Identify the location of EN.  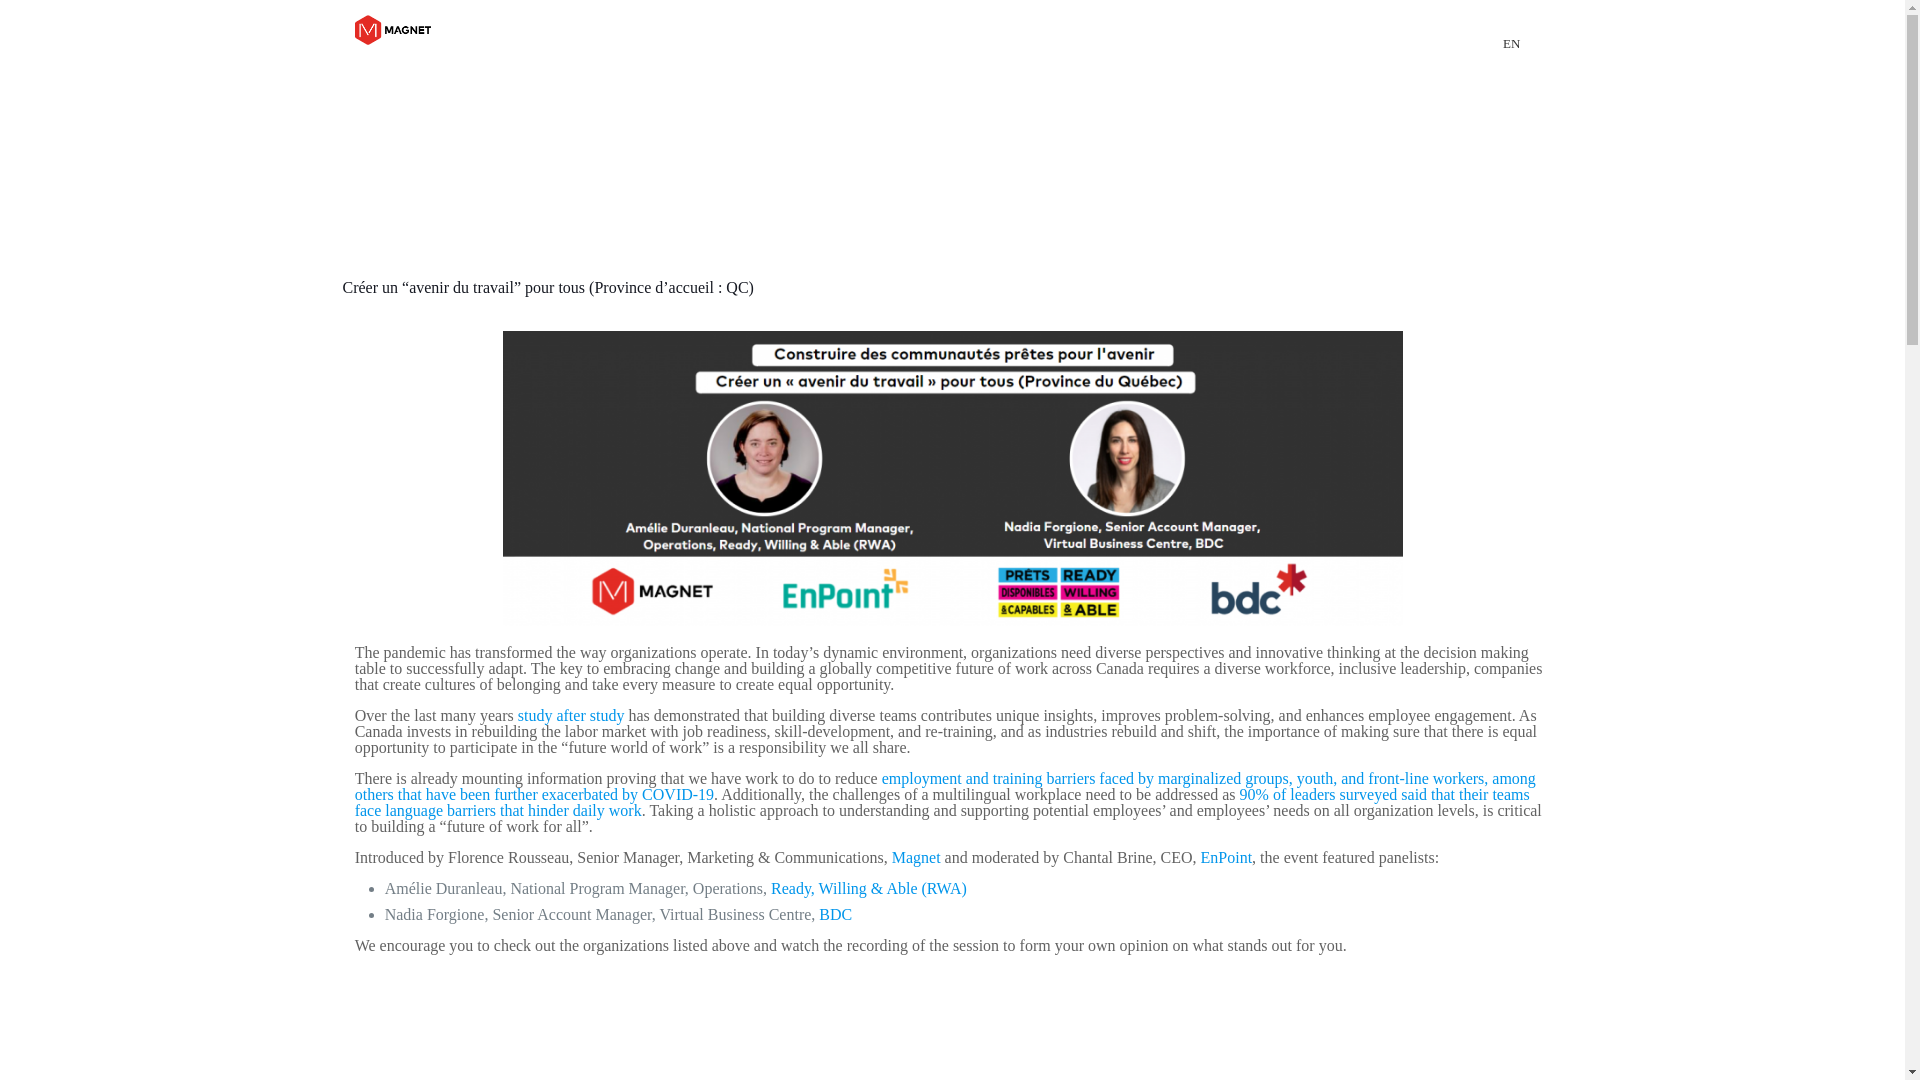
(1512, 42).